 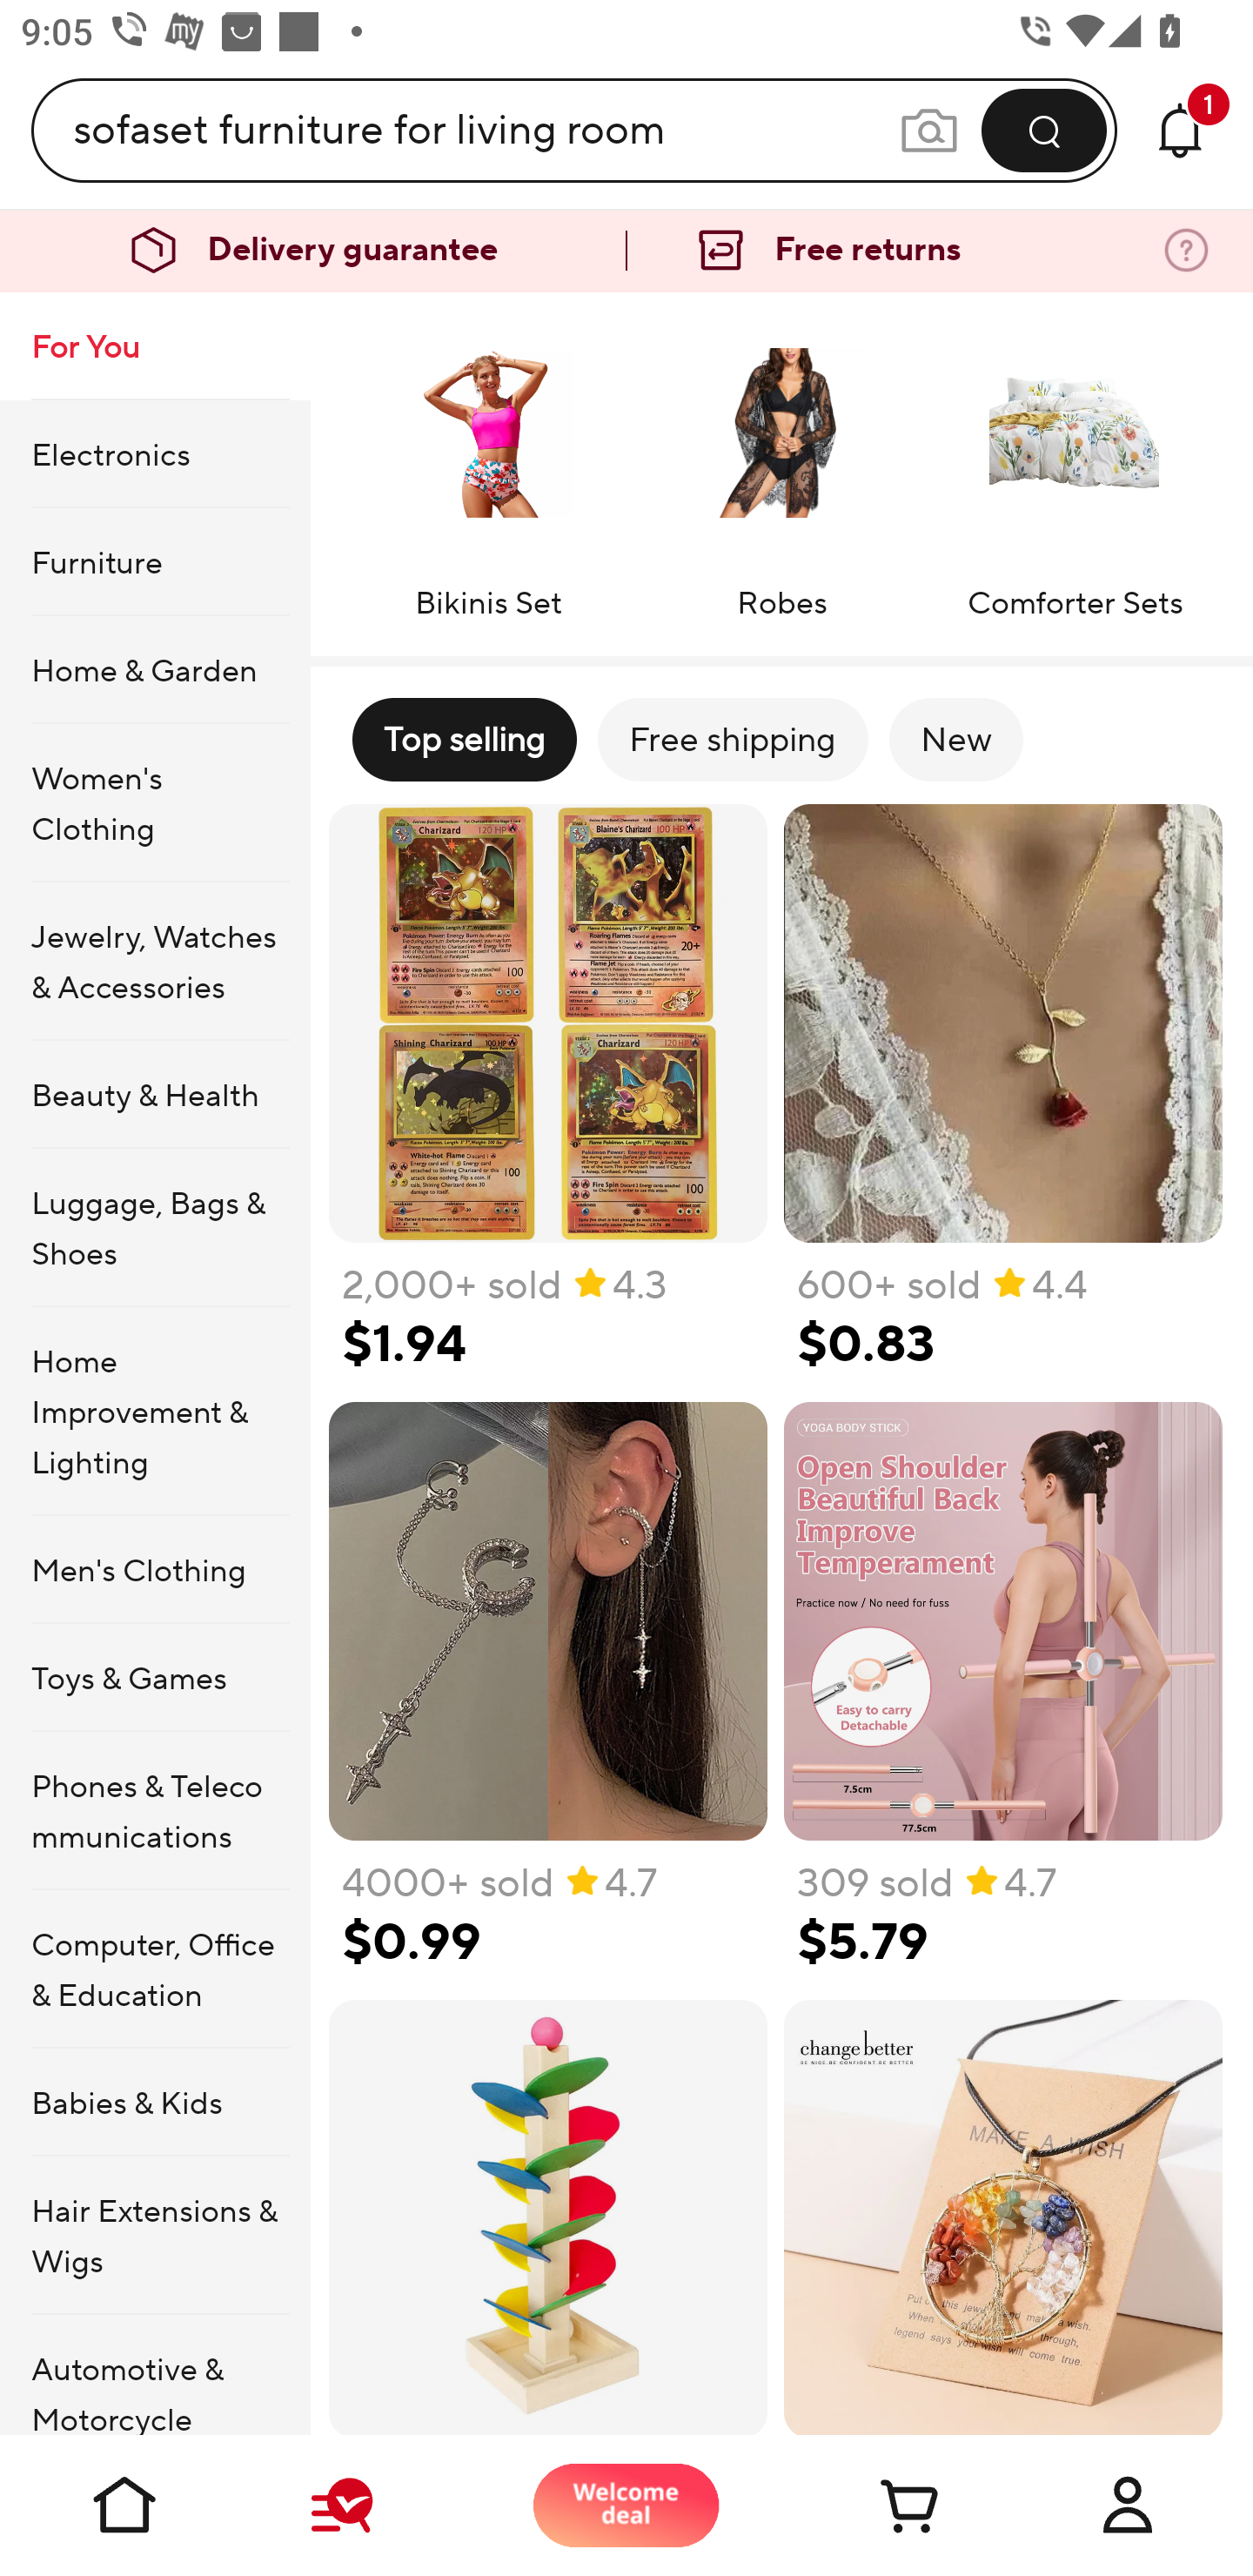 What do you see at coordinates (733, 739) in the screenshot?
I see `Free shipping` at bounding box center [733, 739].